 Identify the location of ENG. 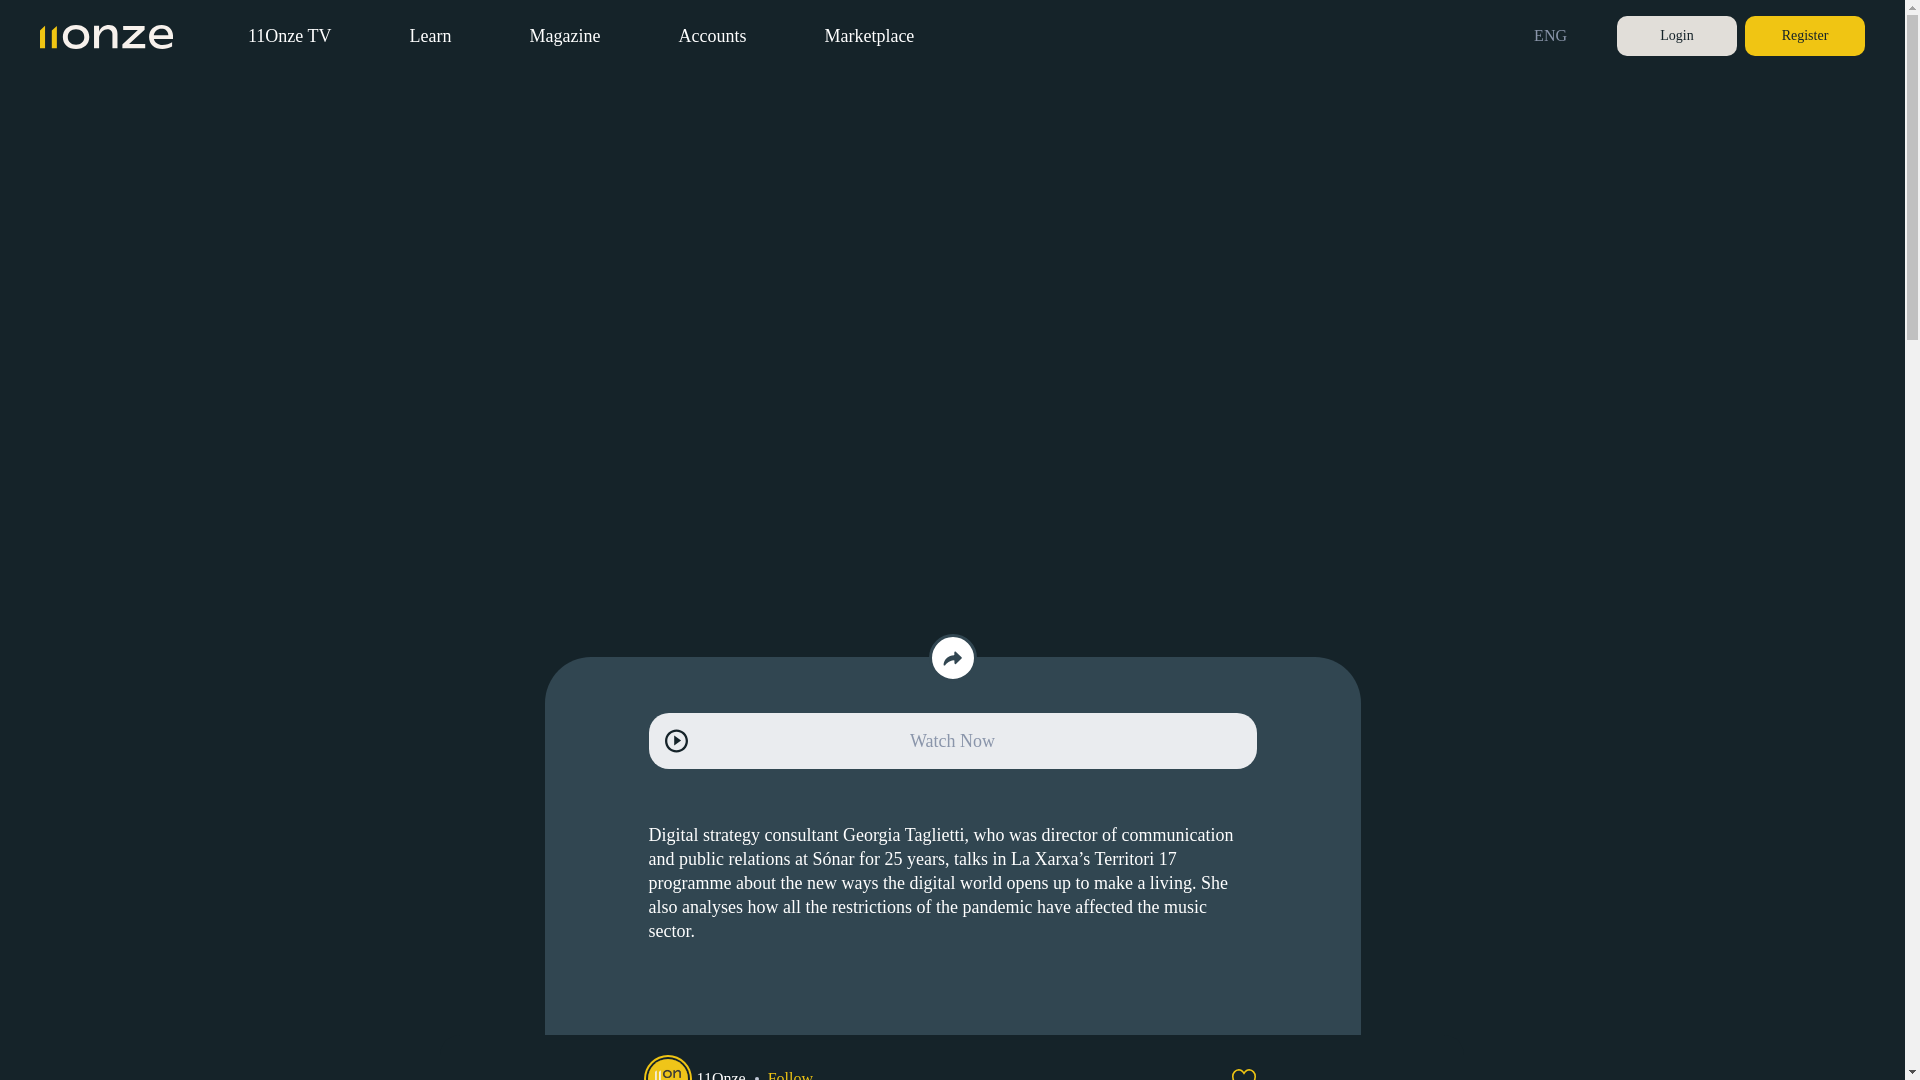
(1556, 35).